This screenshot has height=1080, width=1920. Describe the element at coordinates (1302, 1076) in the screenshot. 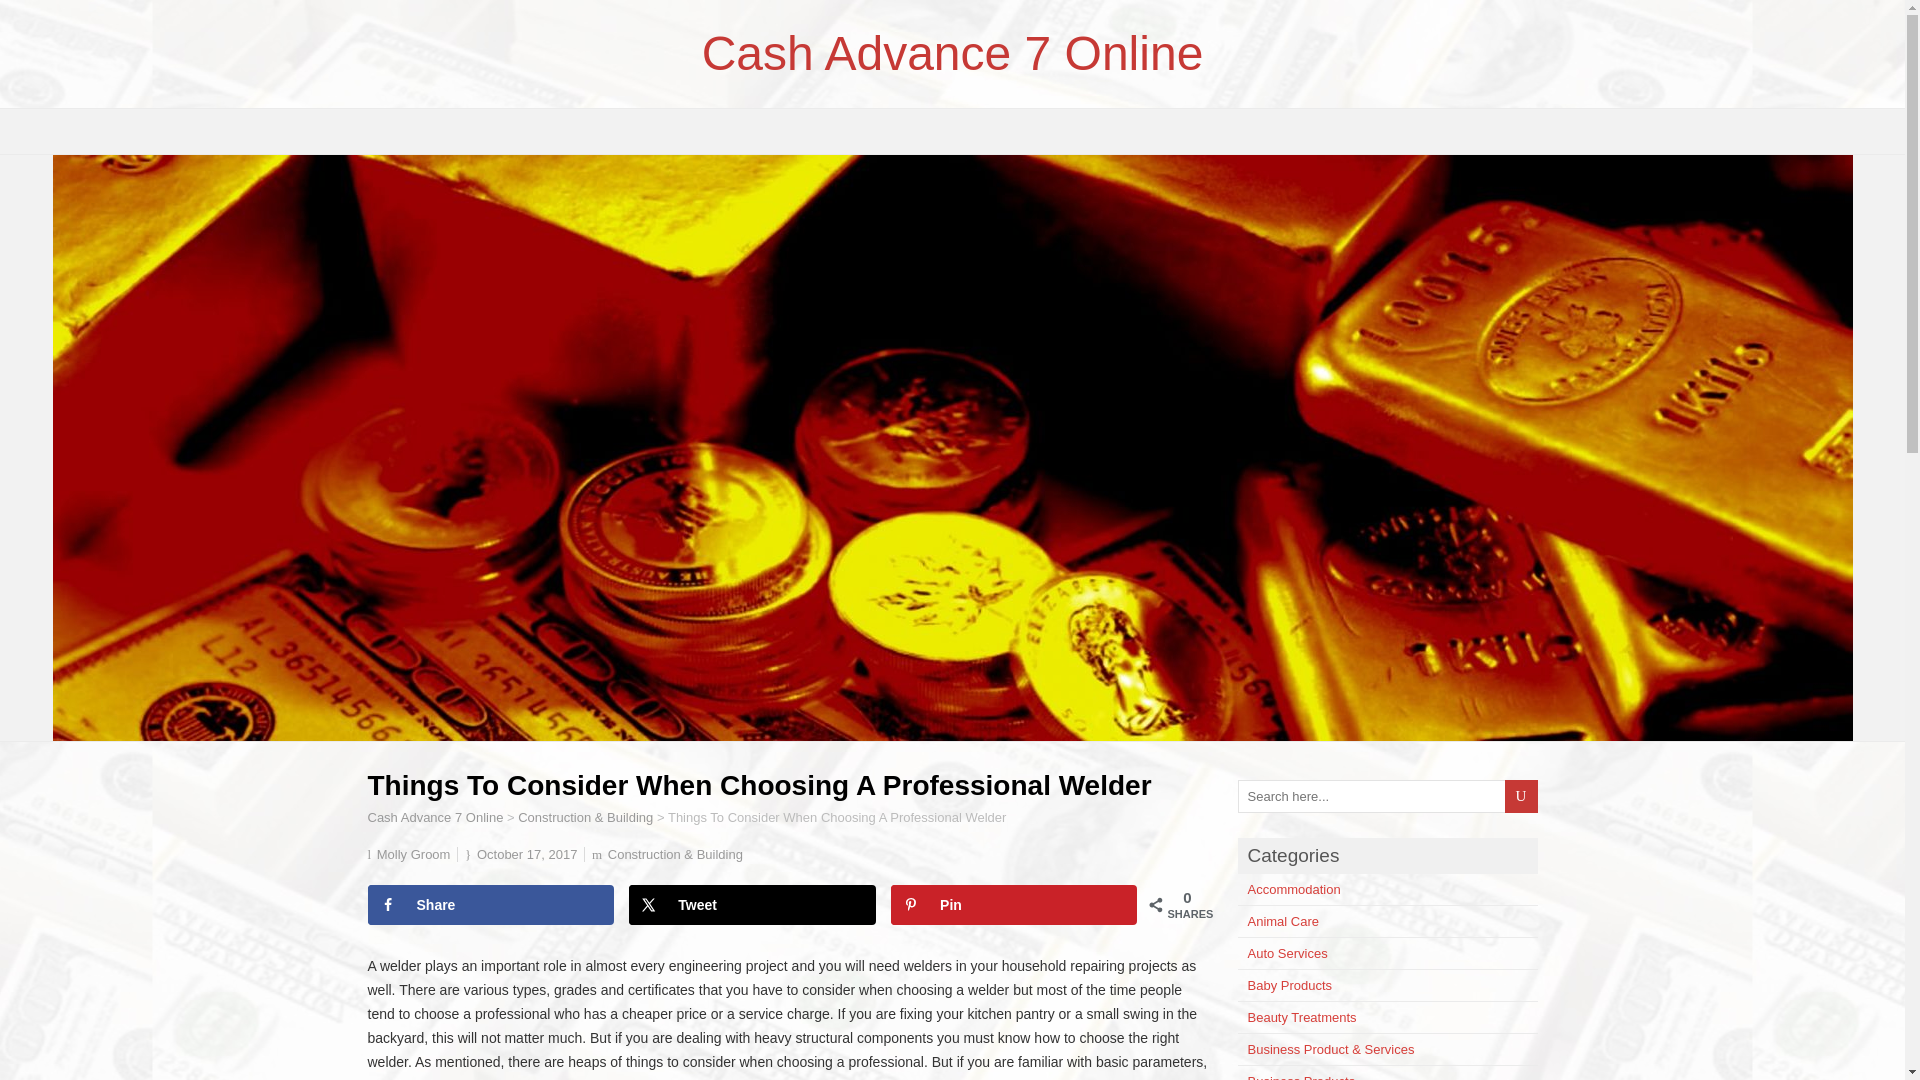

I see `Business Products` at that location.